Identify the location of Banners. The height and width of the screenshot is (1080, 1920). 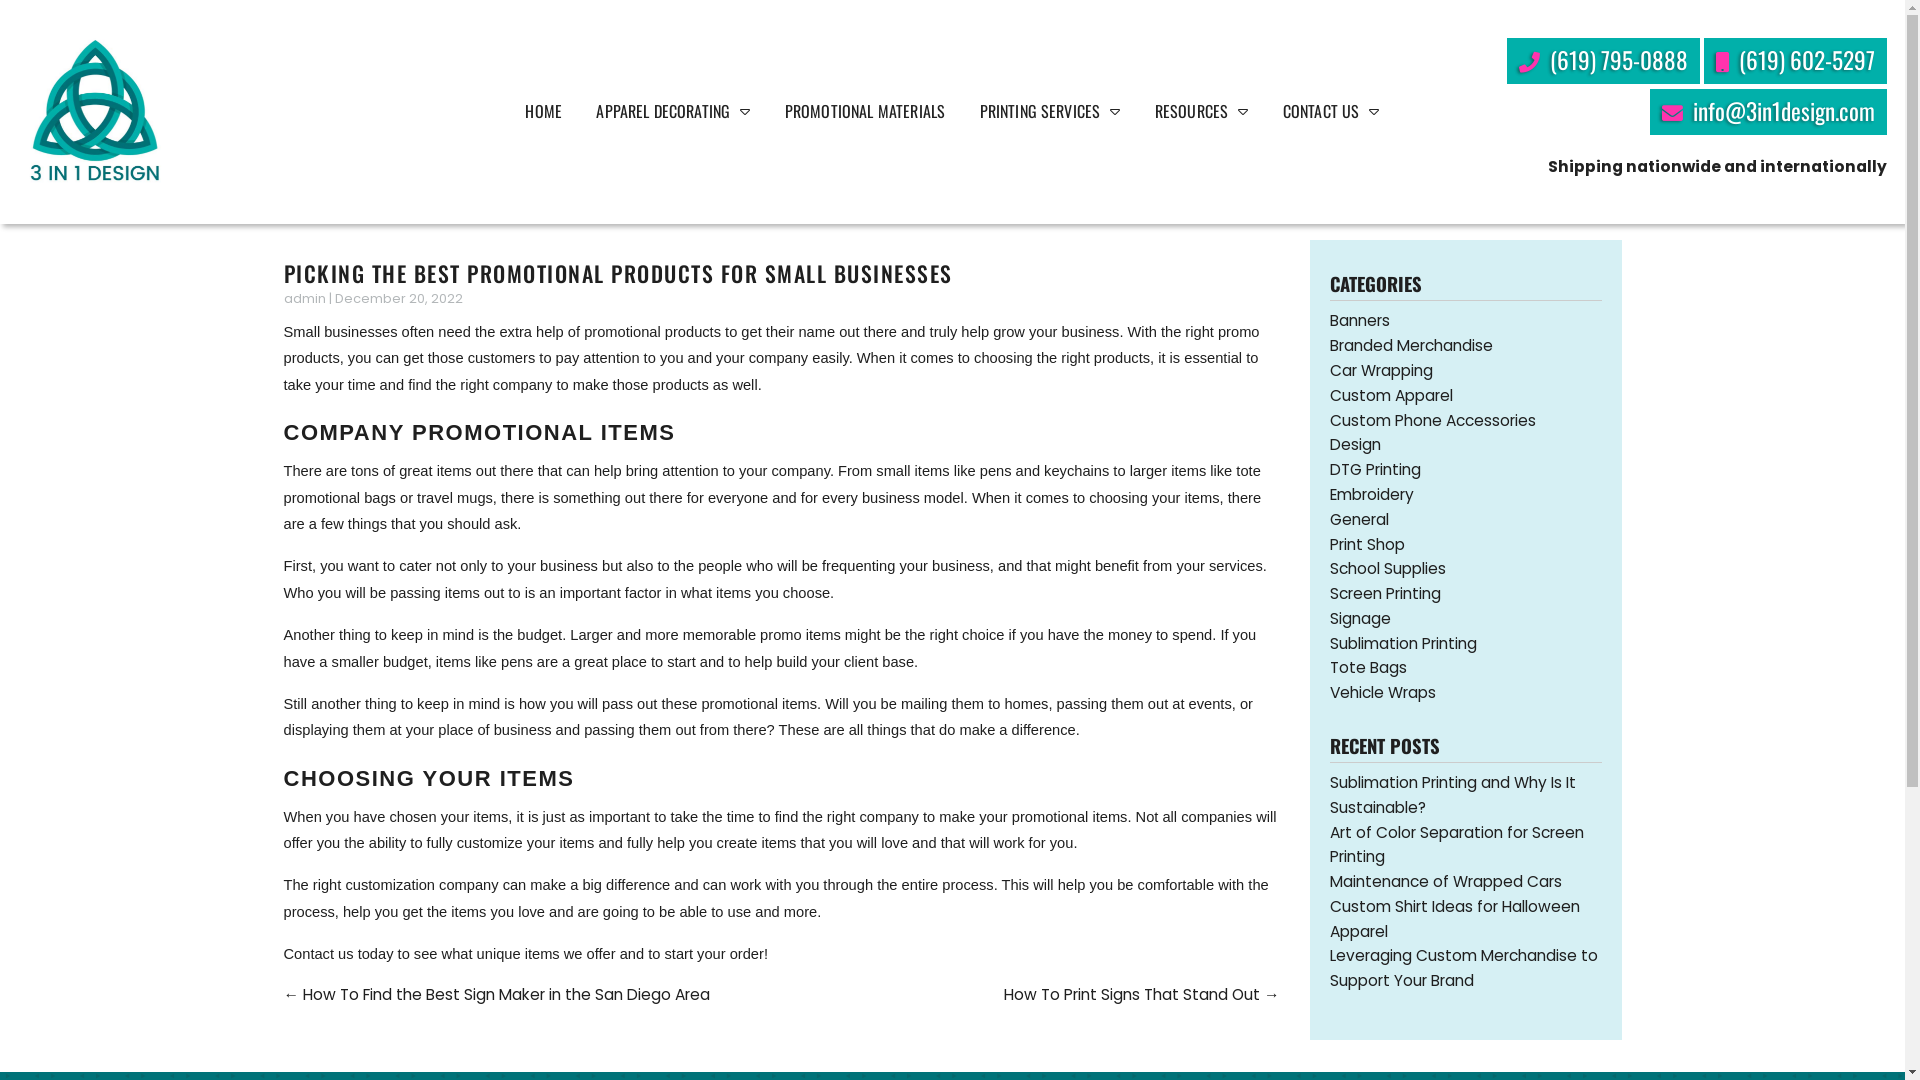
(1360, 320).